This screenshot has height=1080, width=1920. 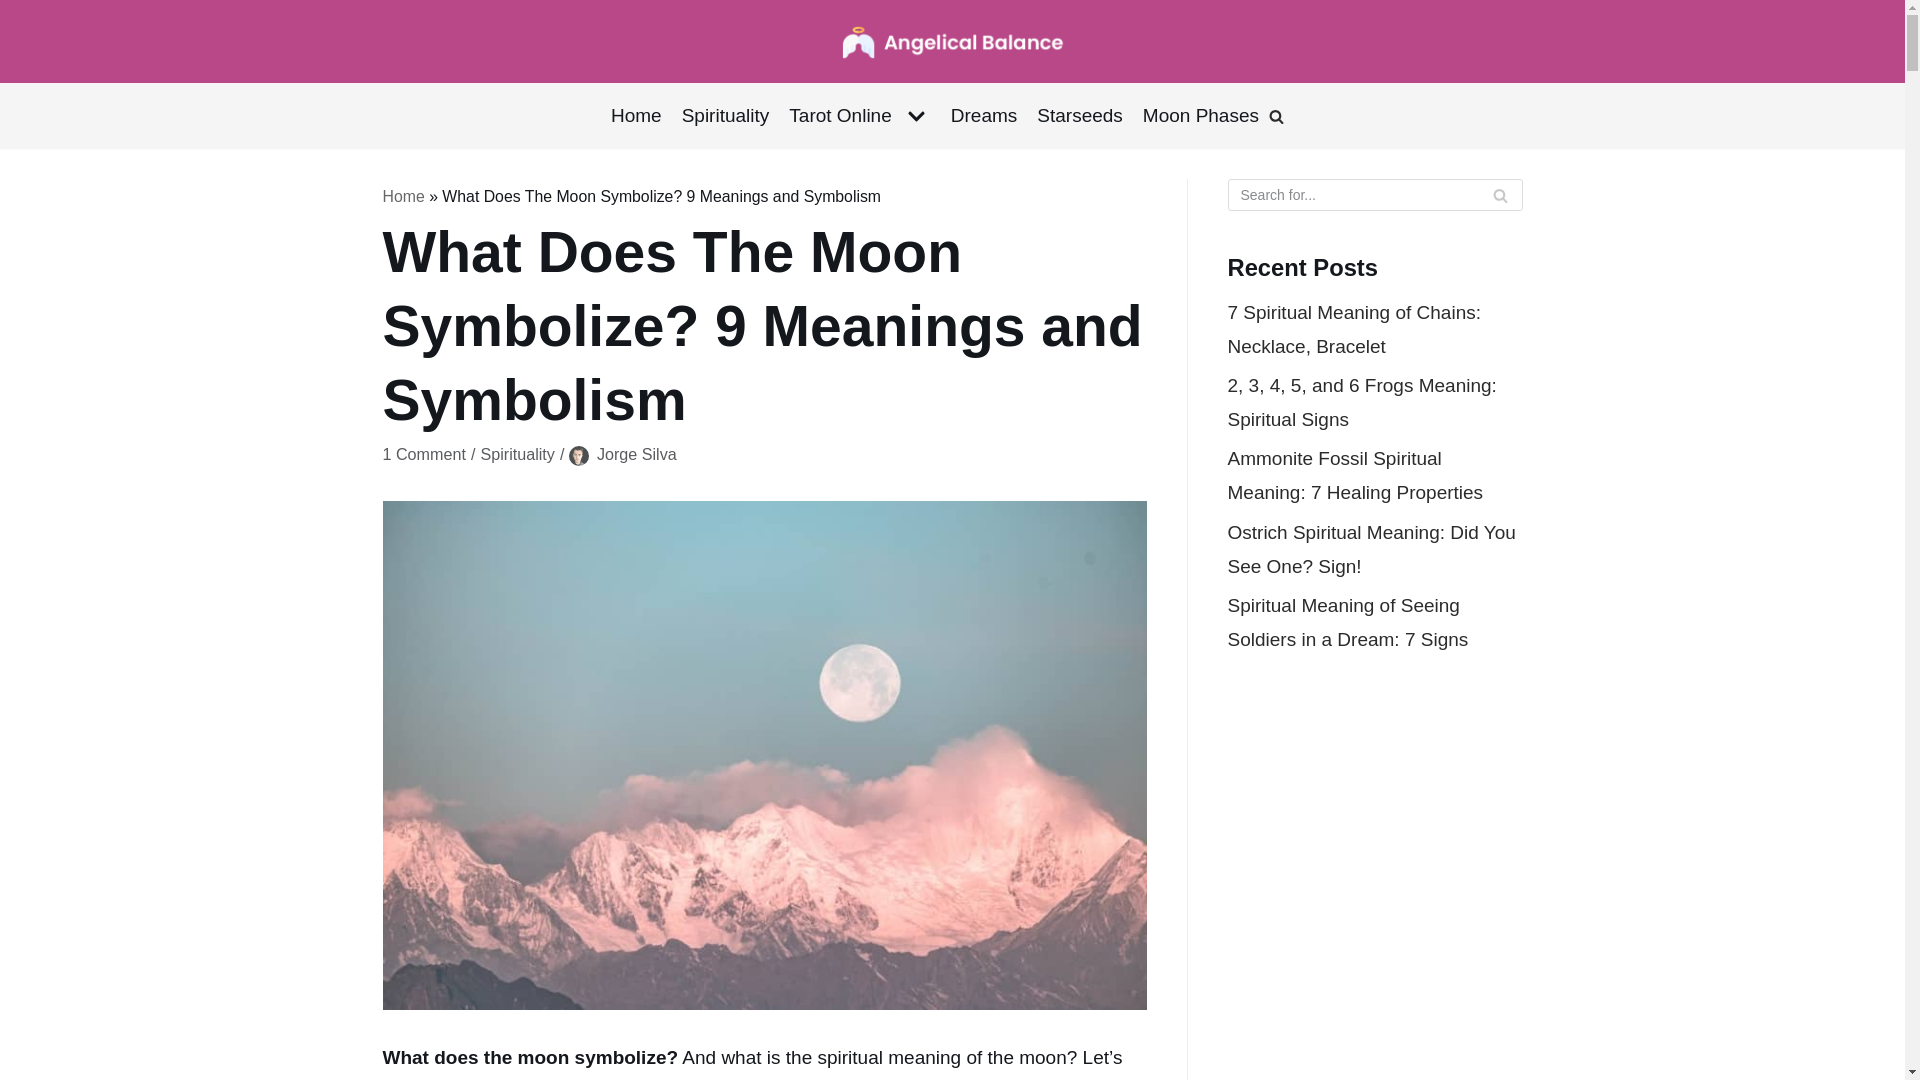 I want to click on Spirituality, so click(x=725, y=116).